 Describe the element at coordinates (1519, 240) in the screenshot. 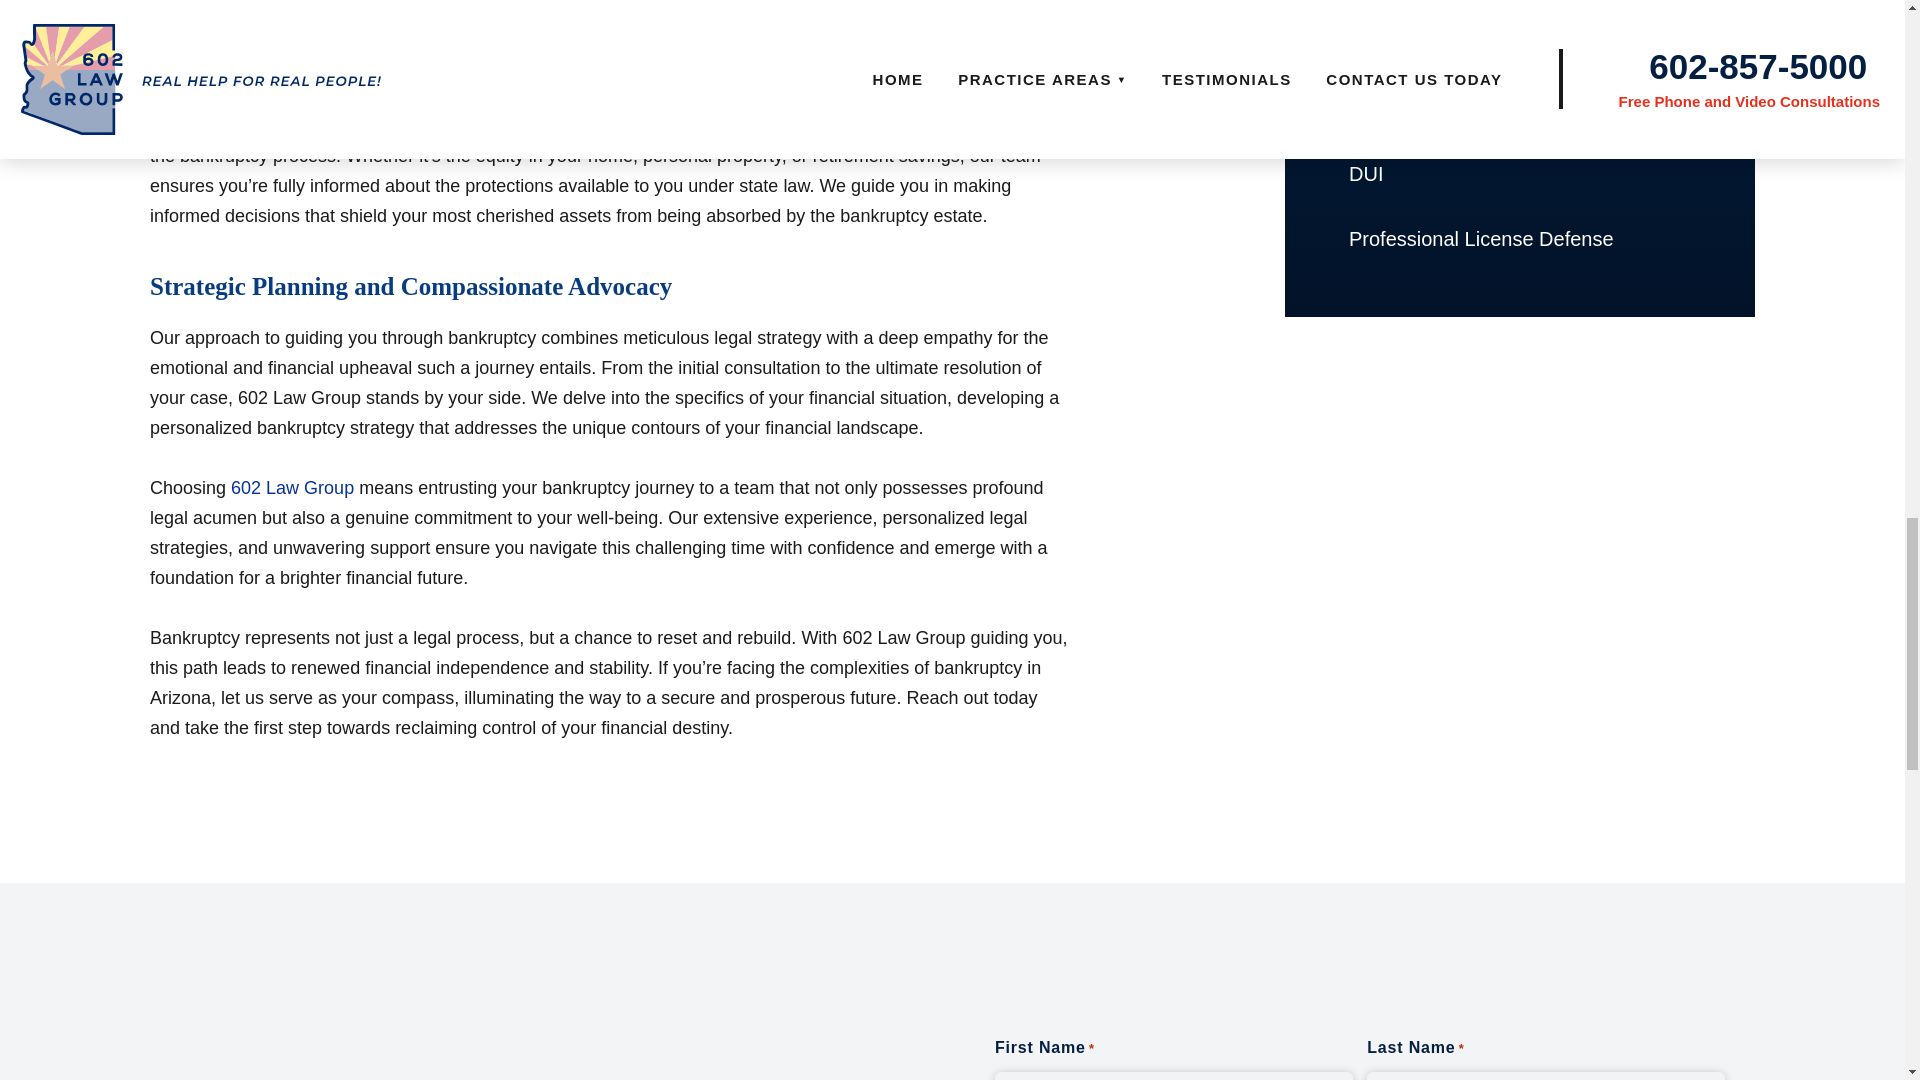

I see `Professional License Defense` at that location.